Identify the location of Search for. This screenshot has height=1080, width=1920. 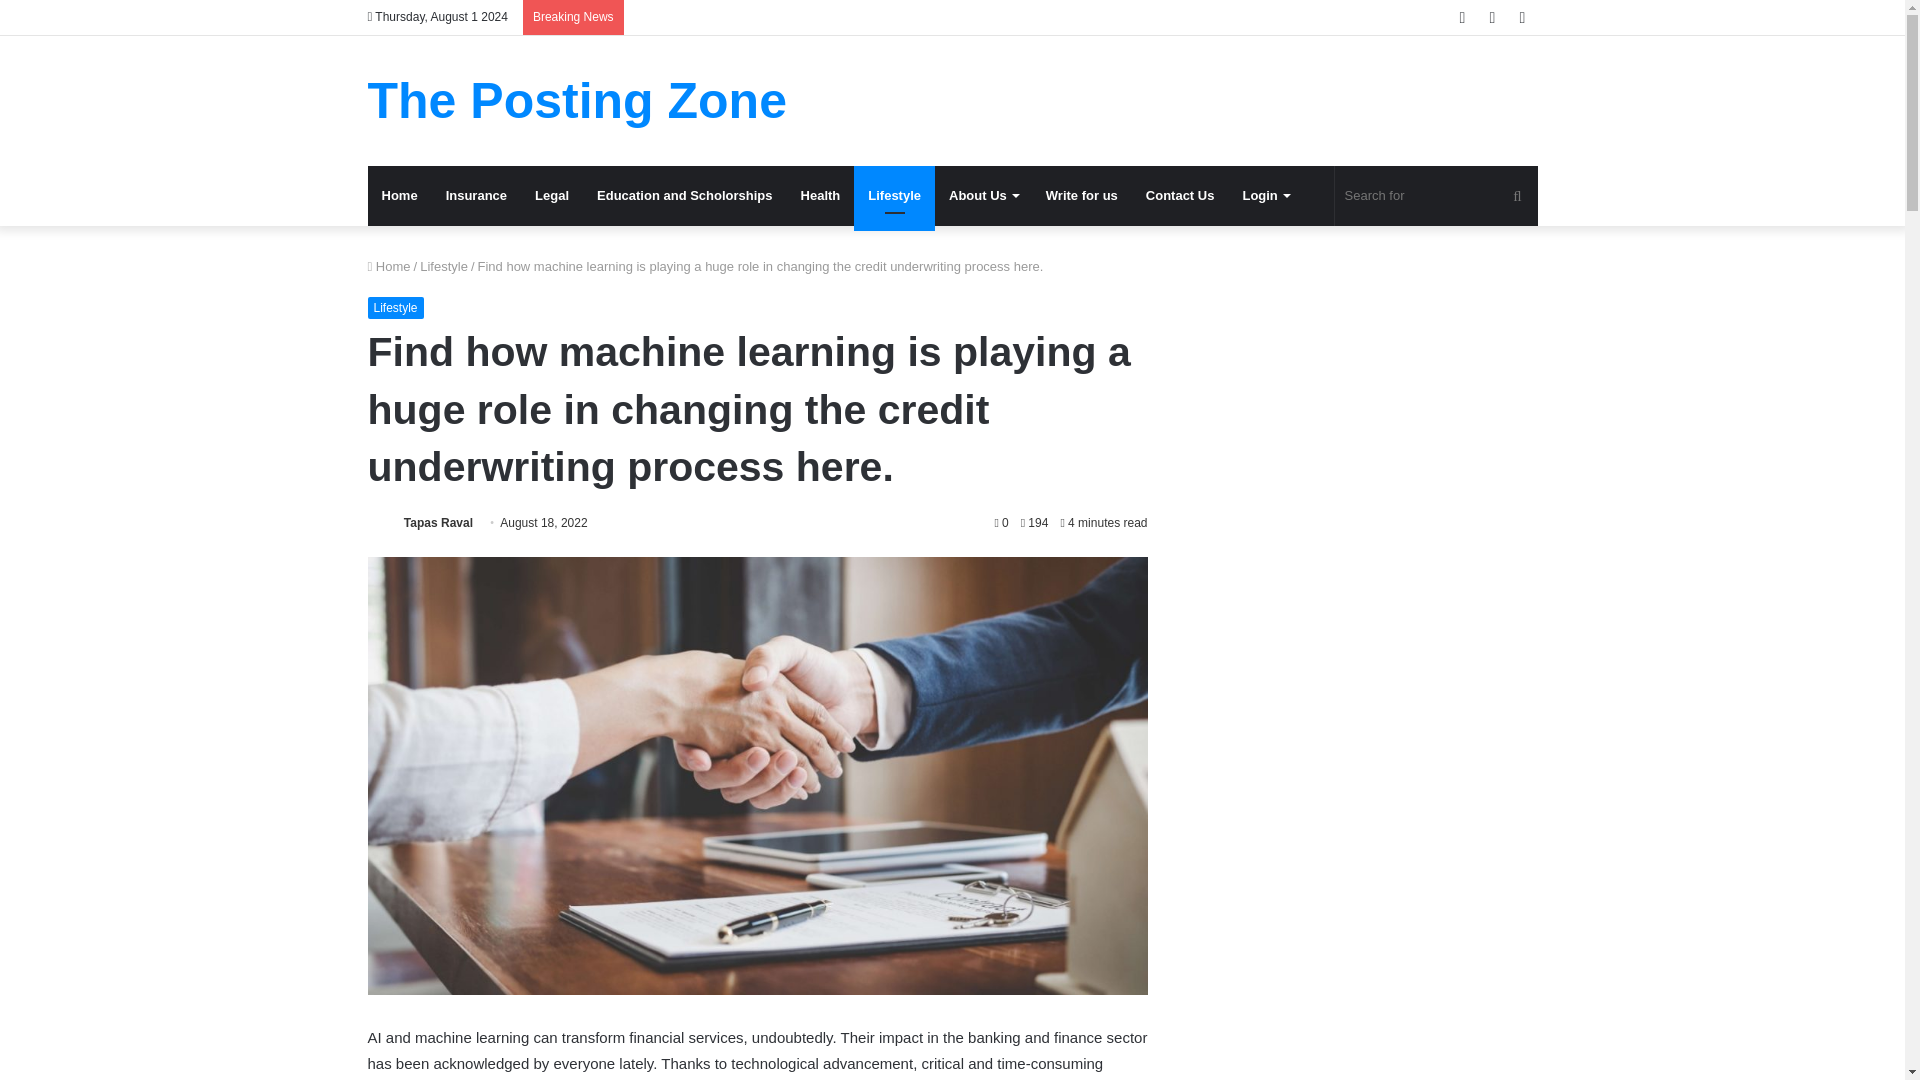
(1436, 196).